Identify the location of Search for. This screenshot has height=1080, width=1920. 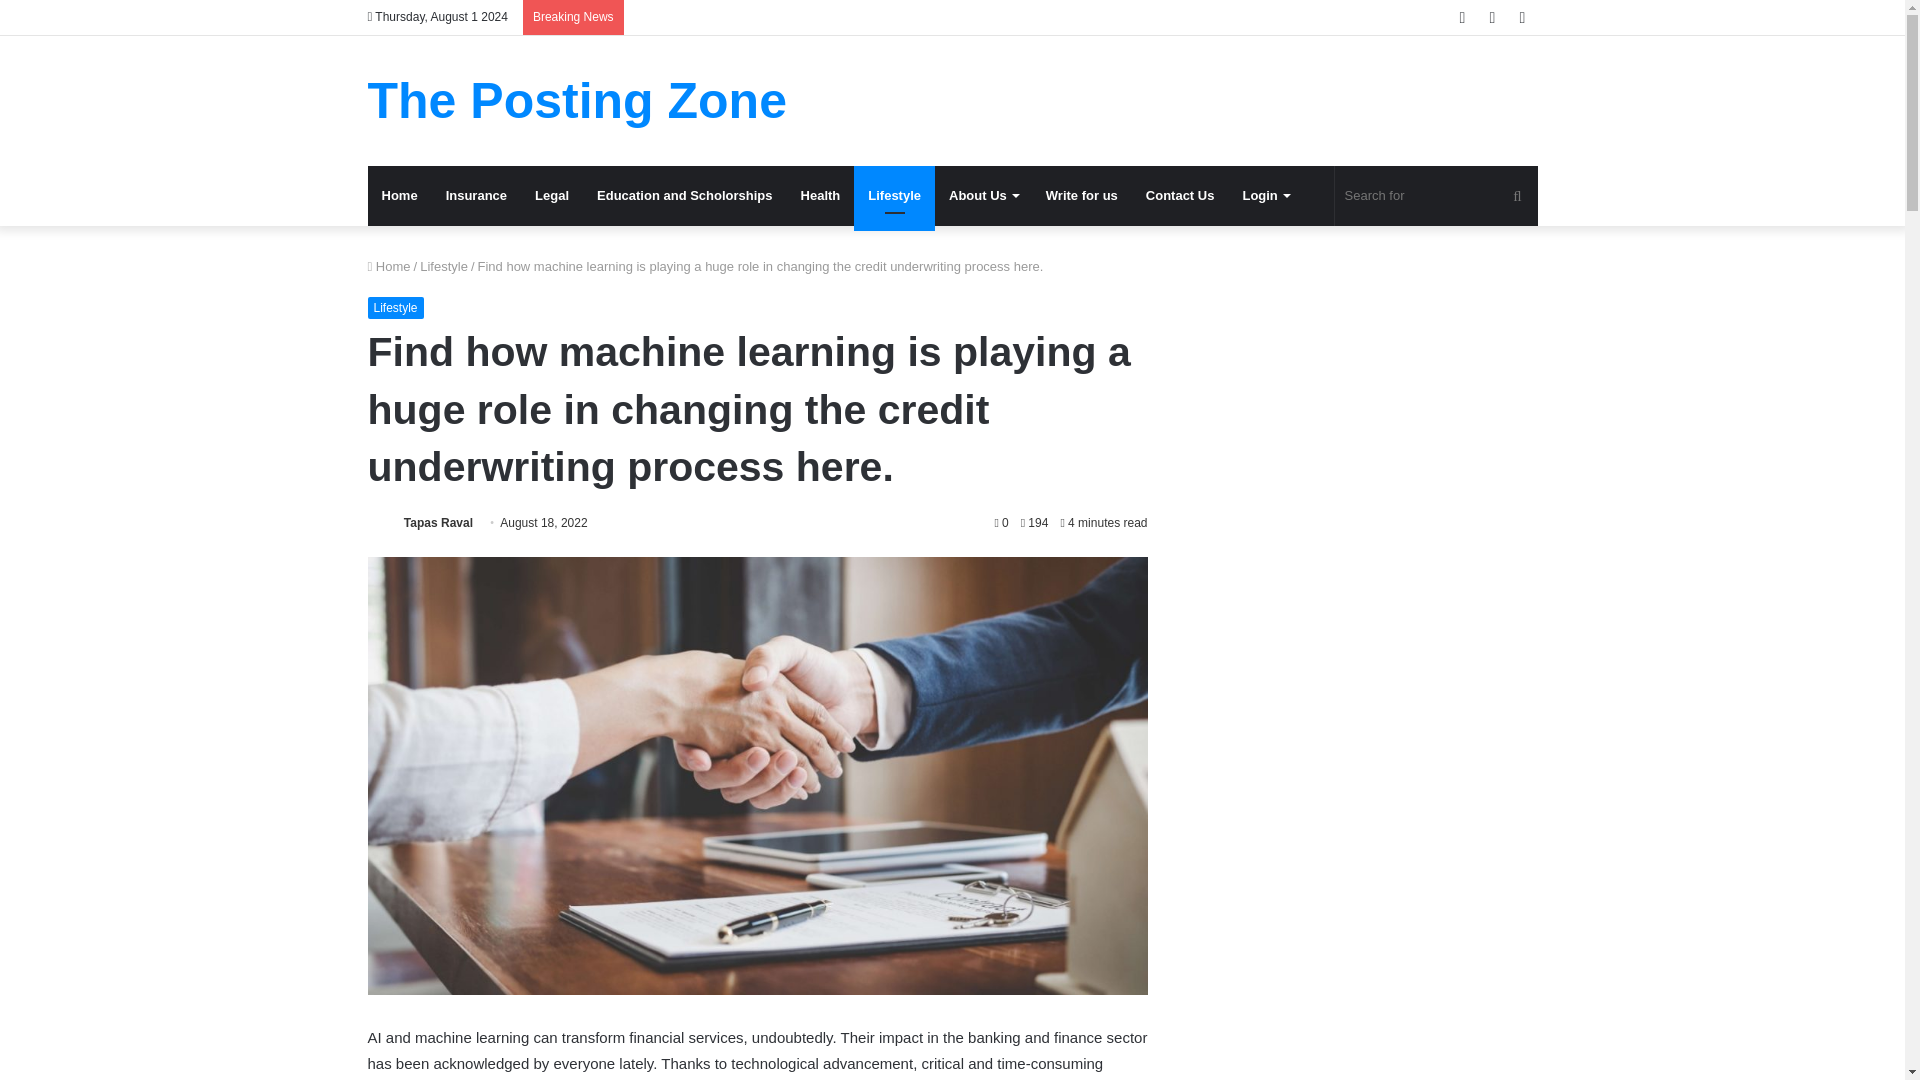
(1436, 196).